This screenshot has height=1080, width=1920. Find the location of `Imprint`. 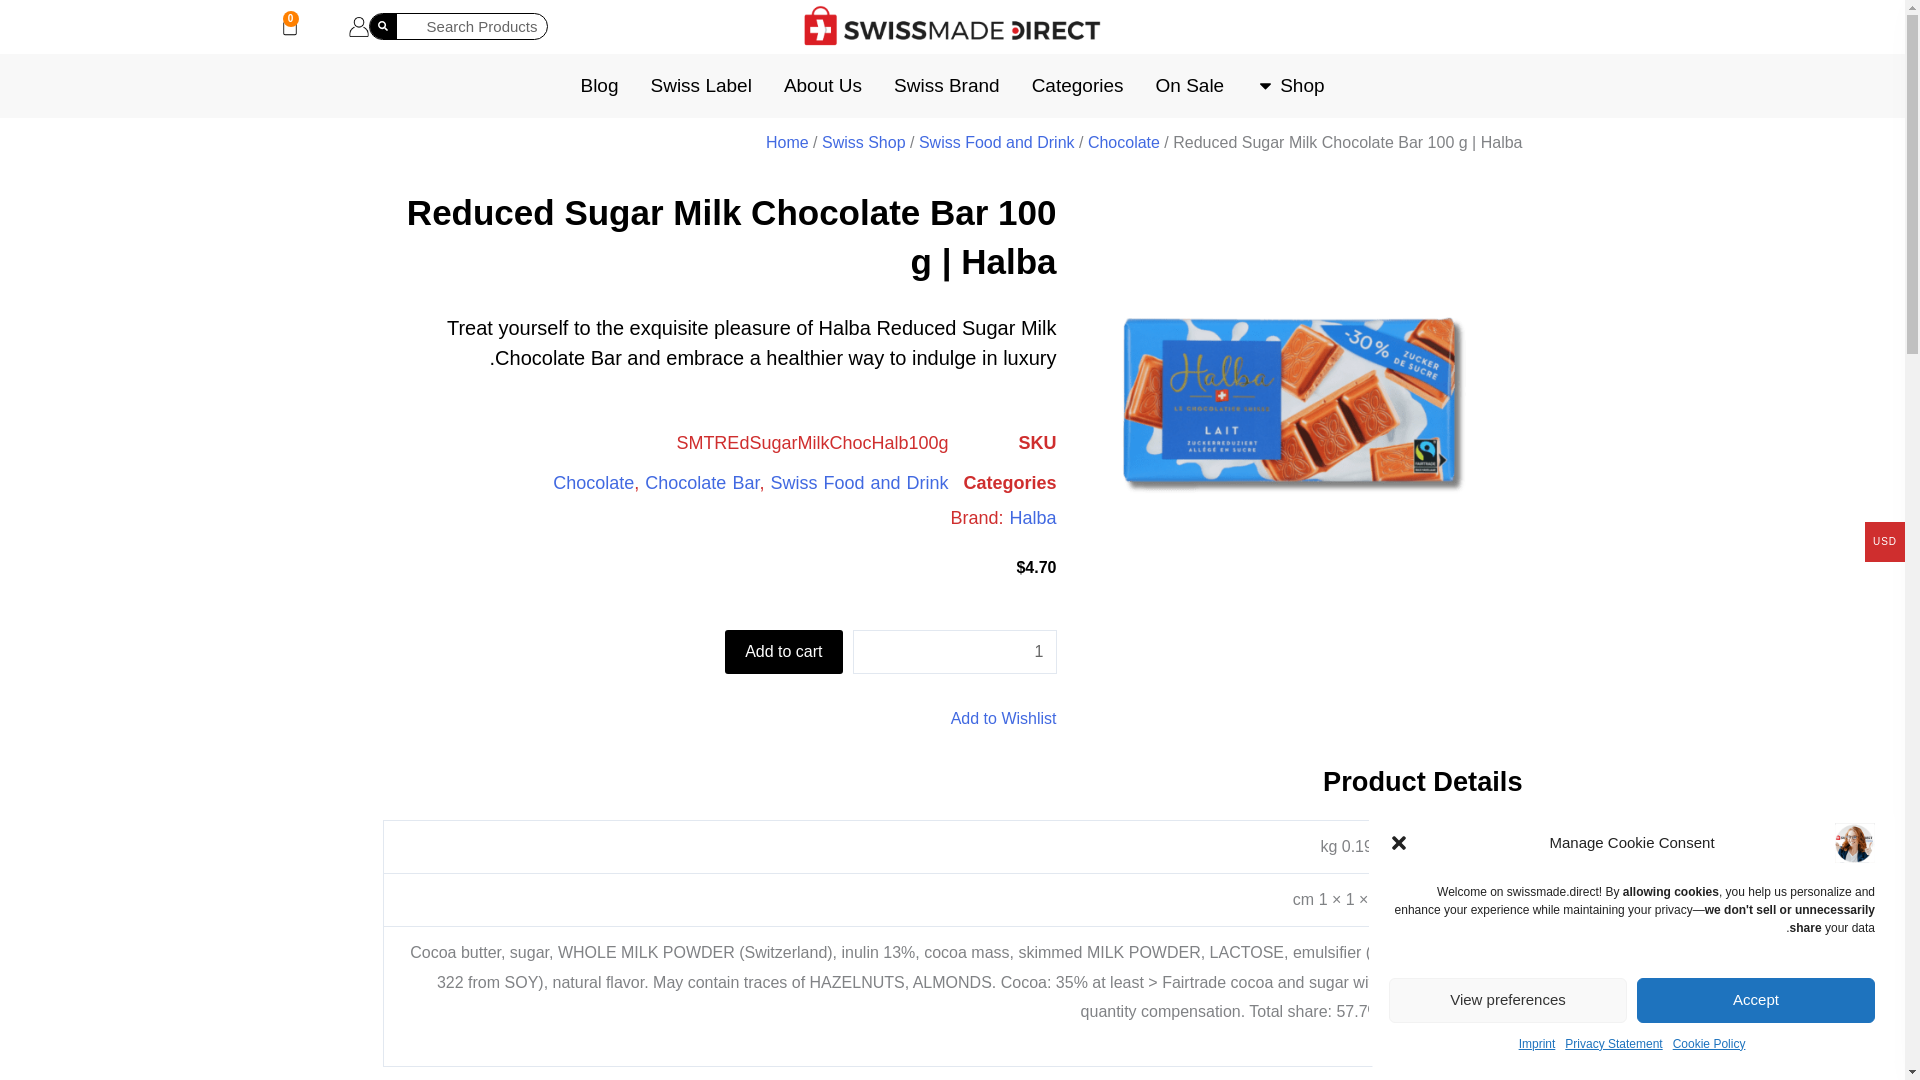

Imprint is located at coordinates (1507, 1000).